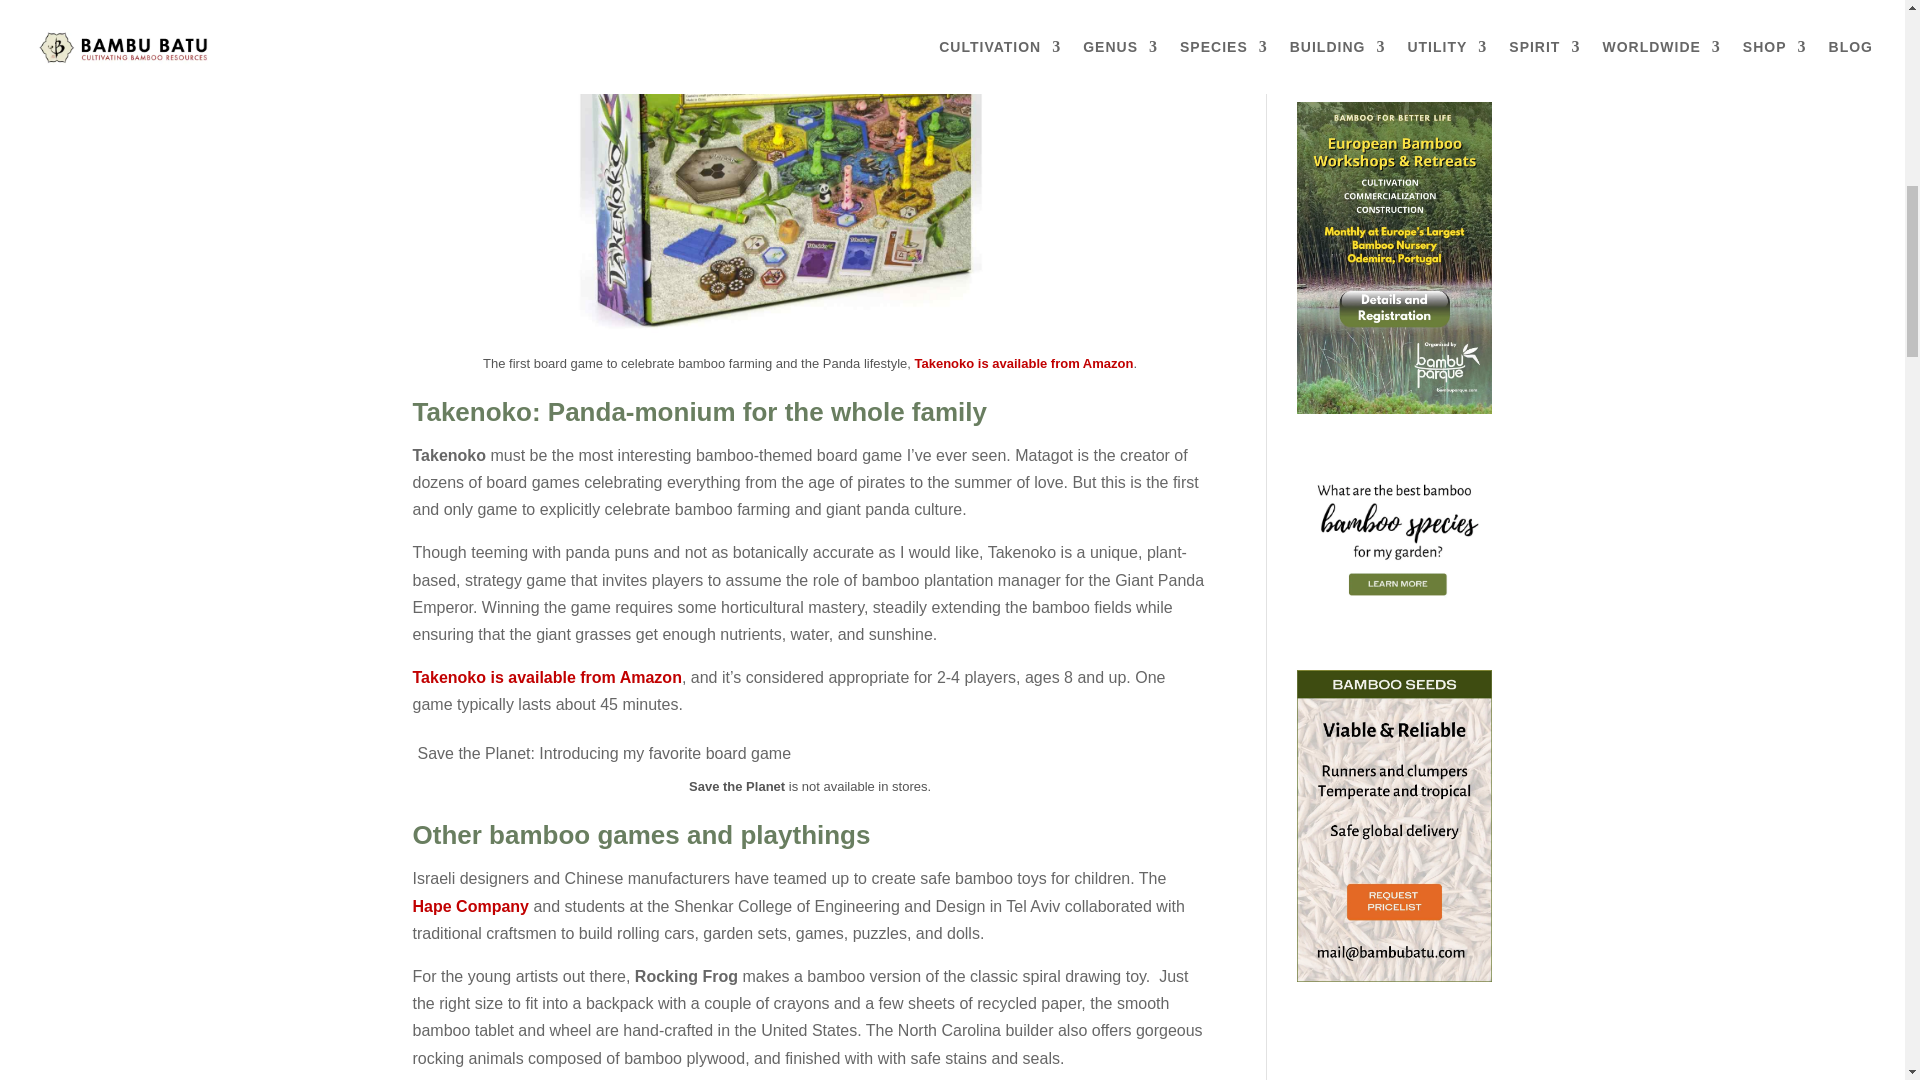 The height and width of the screenshot is (1080, 1920). What do you see at coordinates (628, 752) in the screenshot?
I see `Save the Planet: Introducing my favorite board game` at bounding box center [628, 752].